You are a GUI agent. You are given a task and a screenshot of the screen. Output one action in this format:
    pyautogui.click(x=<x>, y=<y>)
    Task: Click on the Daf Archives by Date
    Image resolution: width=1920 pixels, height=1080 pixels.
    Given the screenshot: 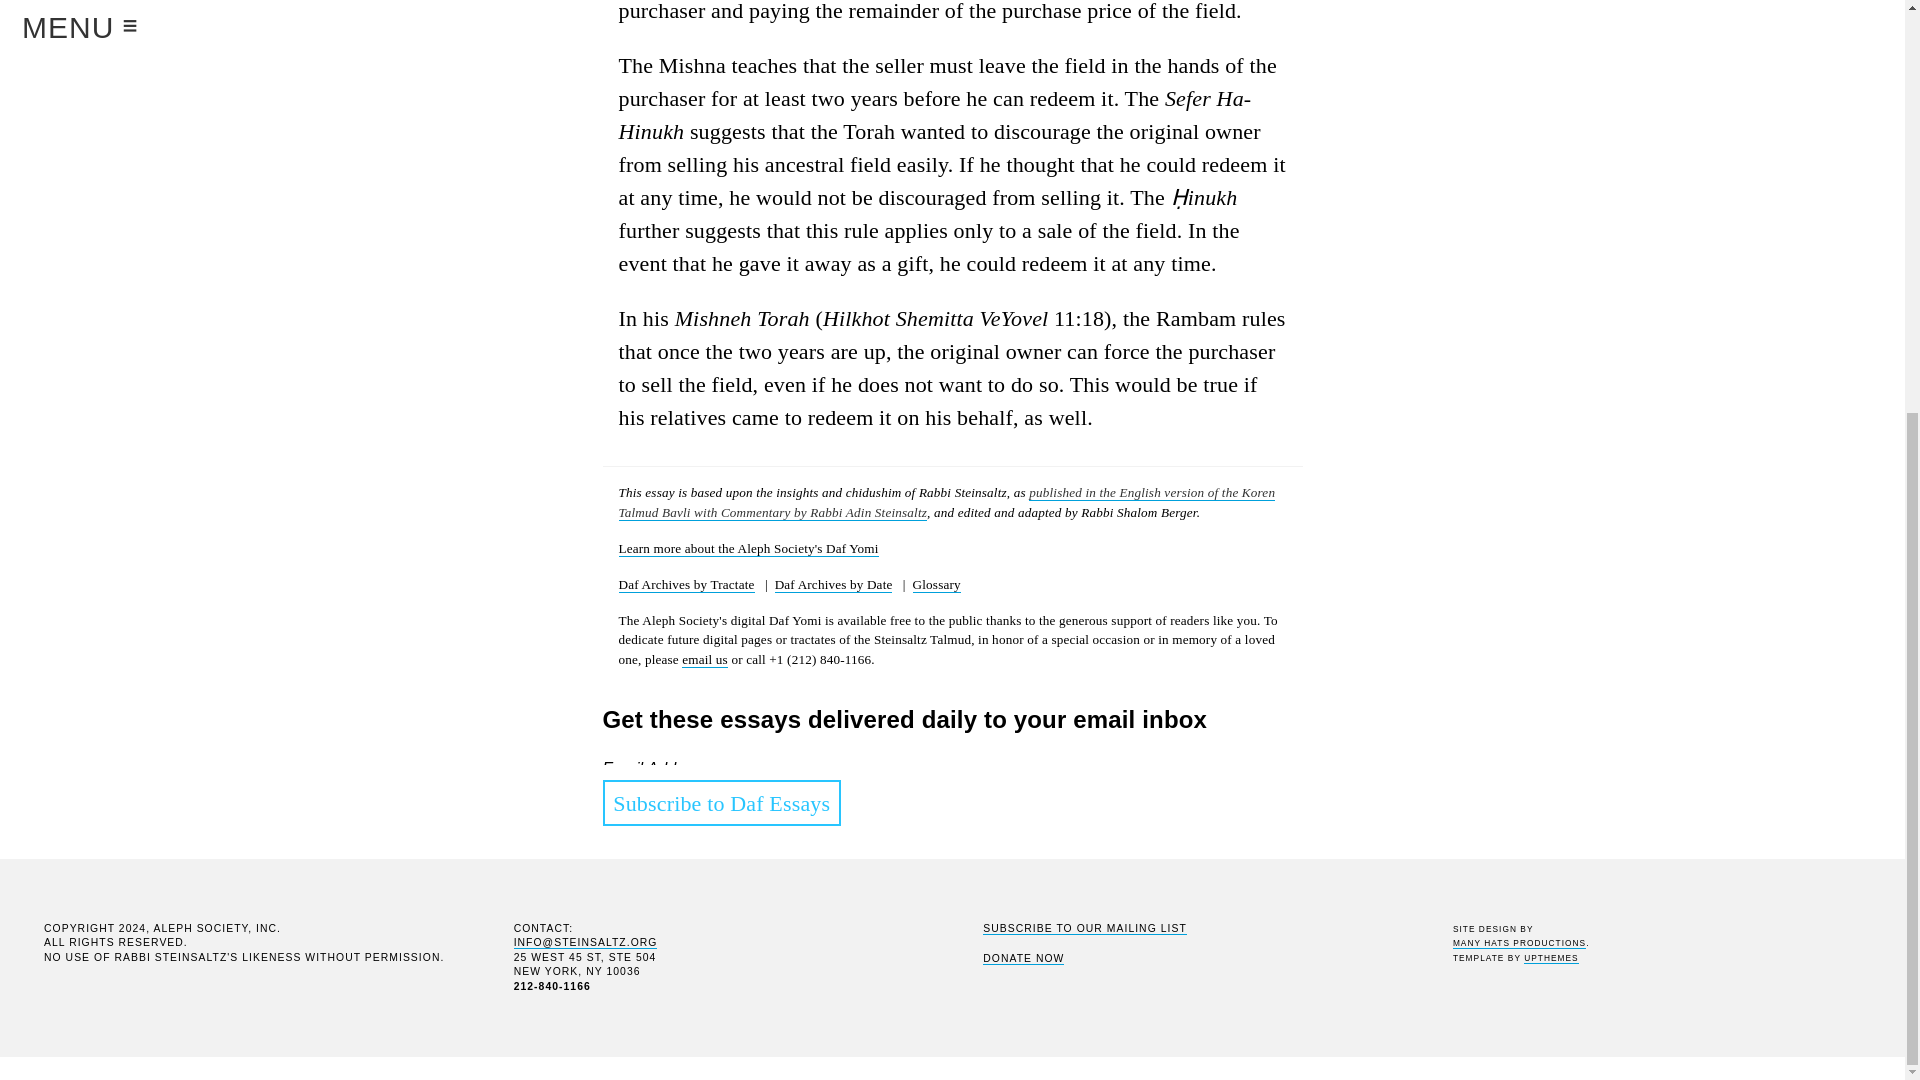 What is the action you would take?
    pyautogui.click(x=834, y=584)
    